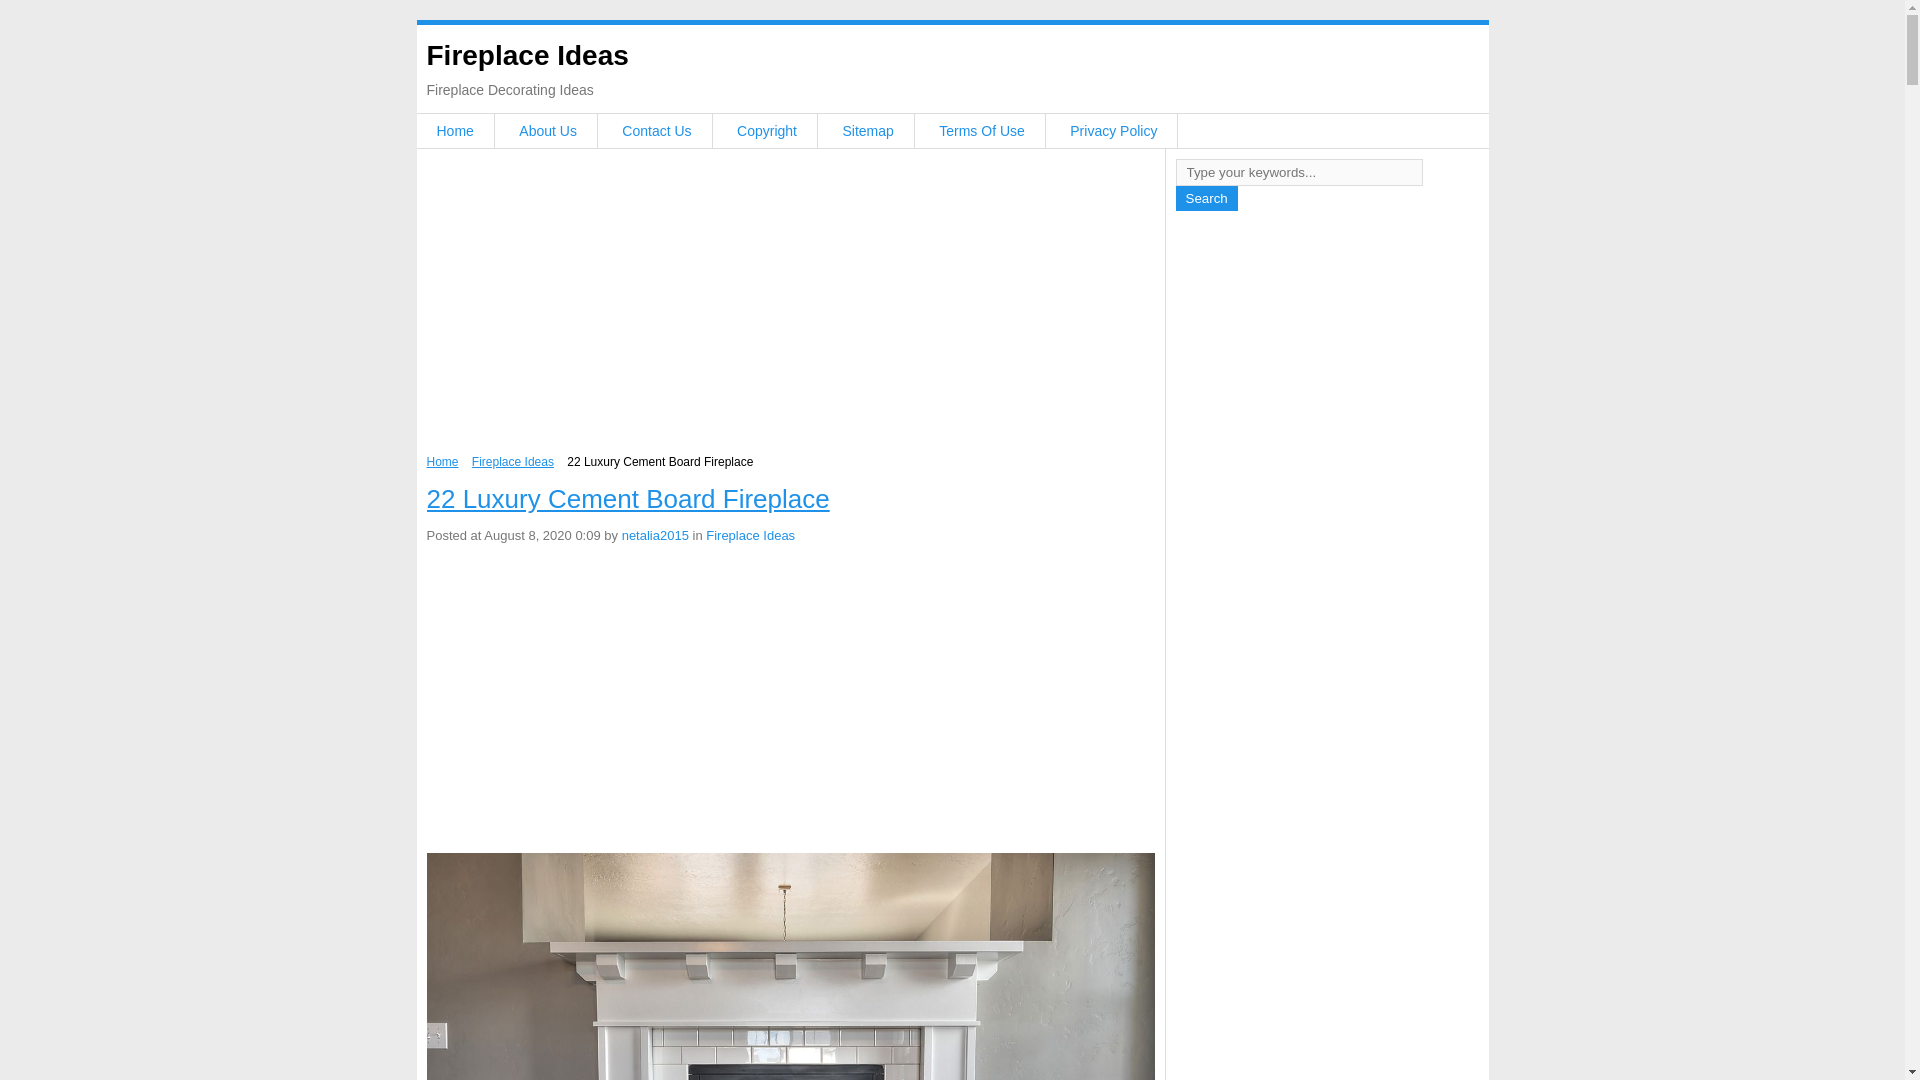  Describe the element at coordinates (454, 131) in the screenshot. I see `Home` at that location.